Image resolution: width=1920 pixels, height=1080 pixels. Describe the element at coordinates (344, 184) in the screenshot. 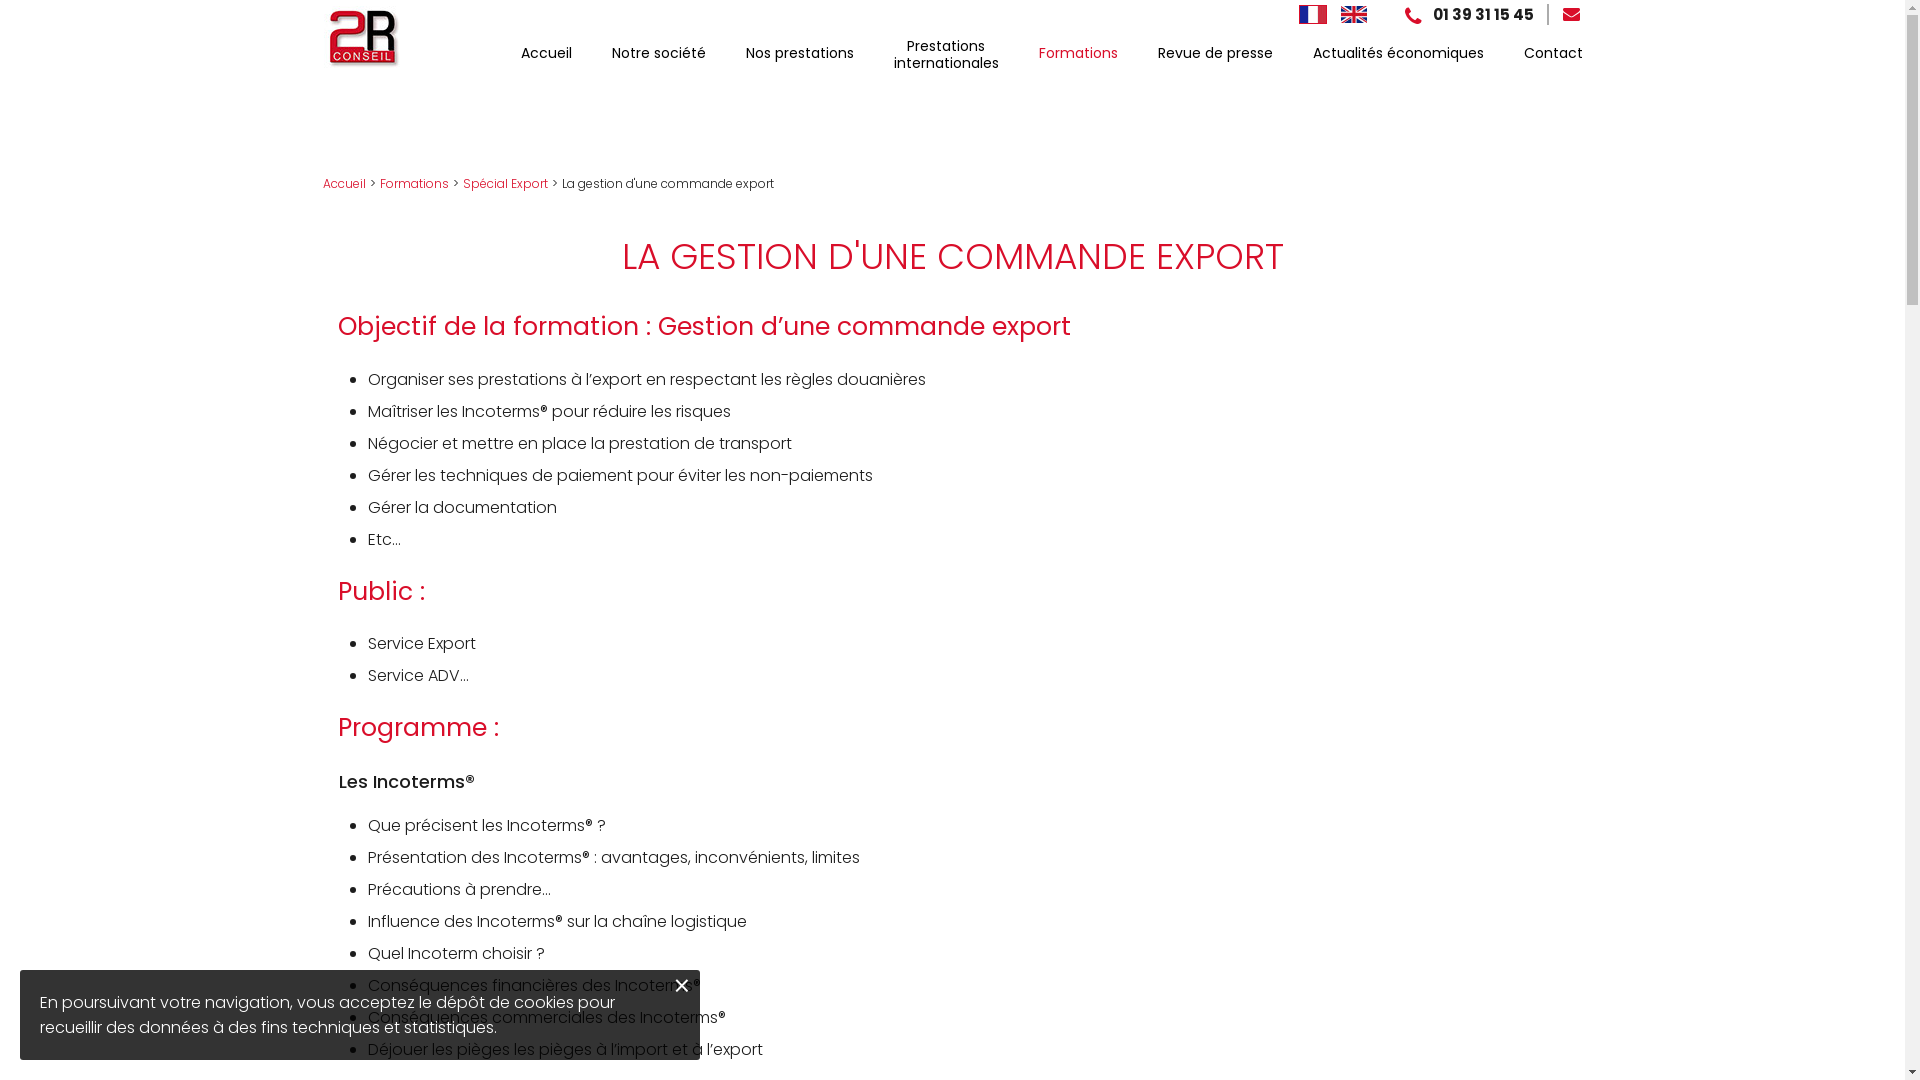

I see `Accueil` at that location.